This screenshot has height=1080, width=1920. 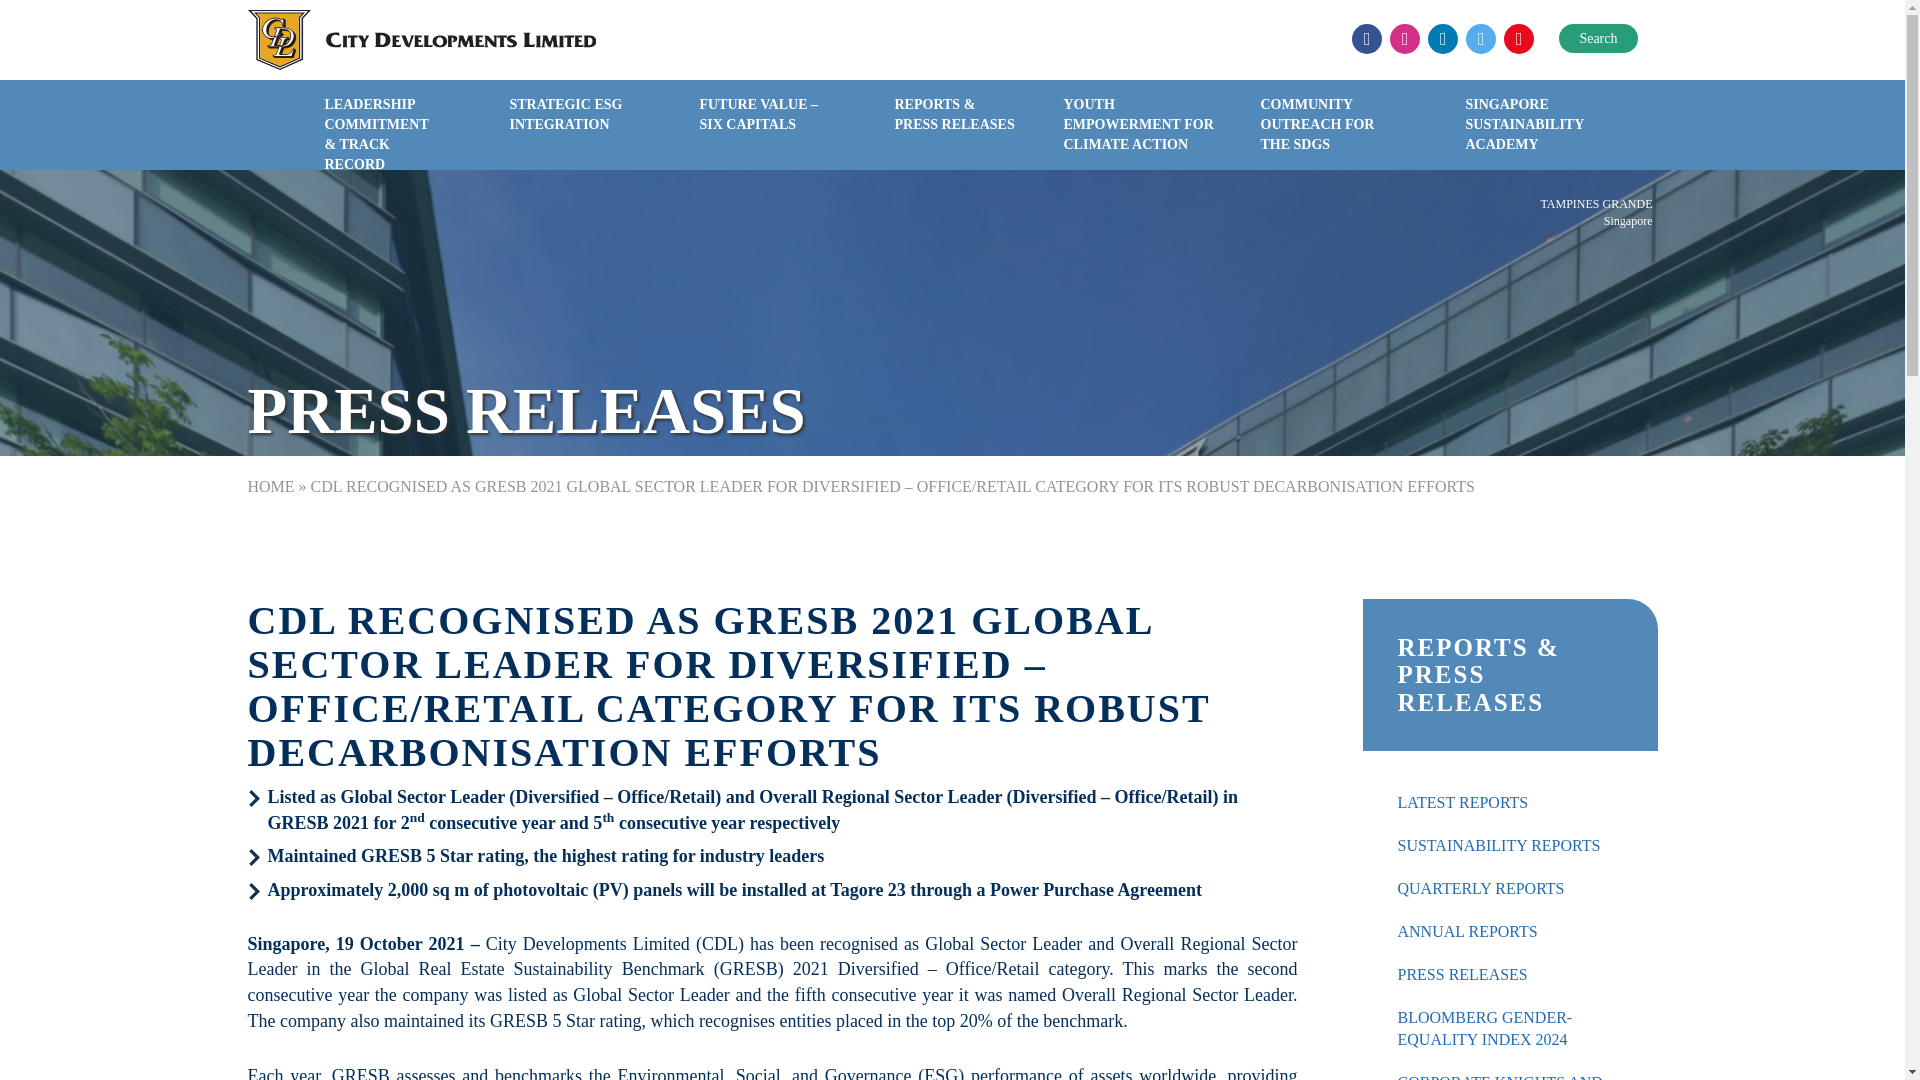 What do you see at coordinates (761, 129) in the screenshot?
I see `FUTURE VALUE - SIX CAPITALS` at bounding box center [761, 129].